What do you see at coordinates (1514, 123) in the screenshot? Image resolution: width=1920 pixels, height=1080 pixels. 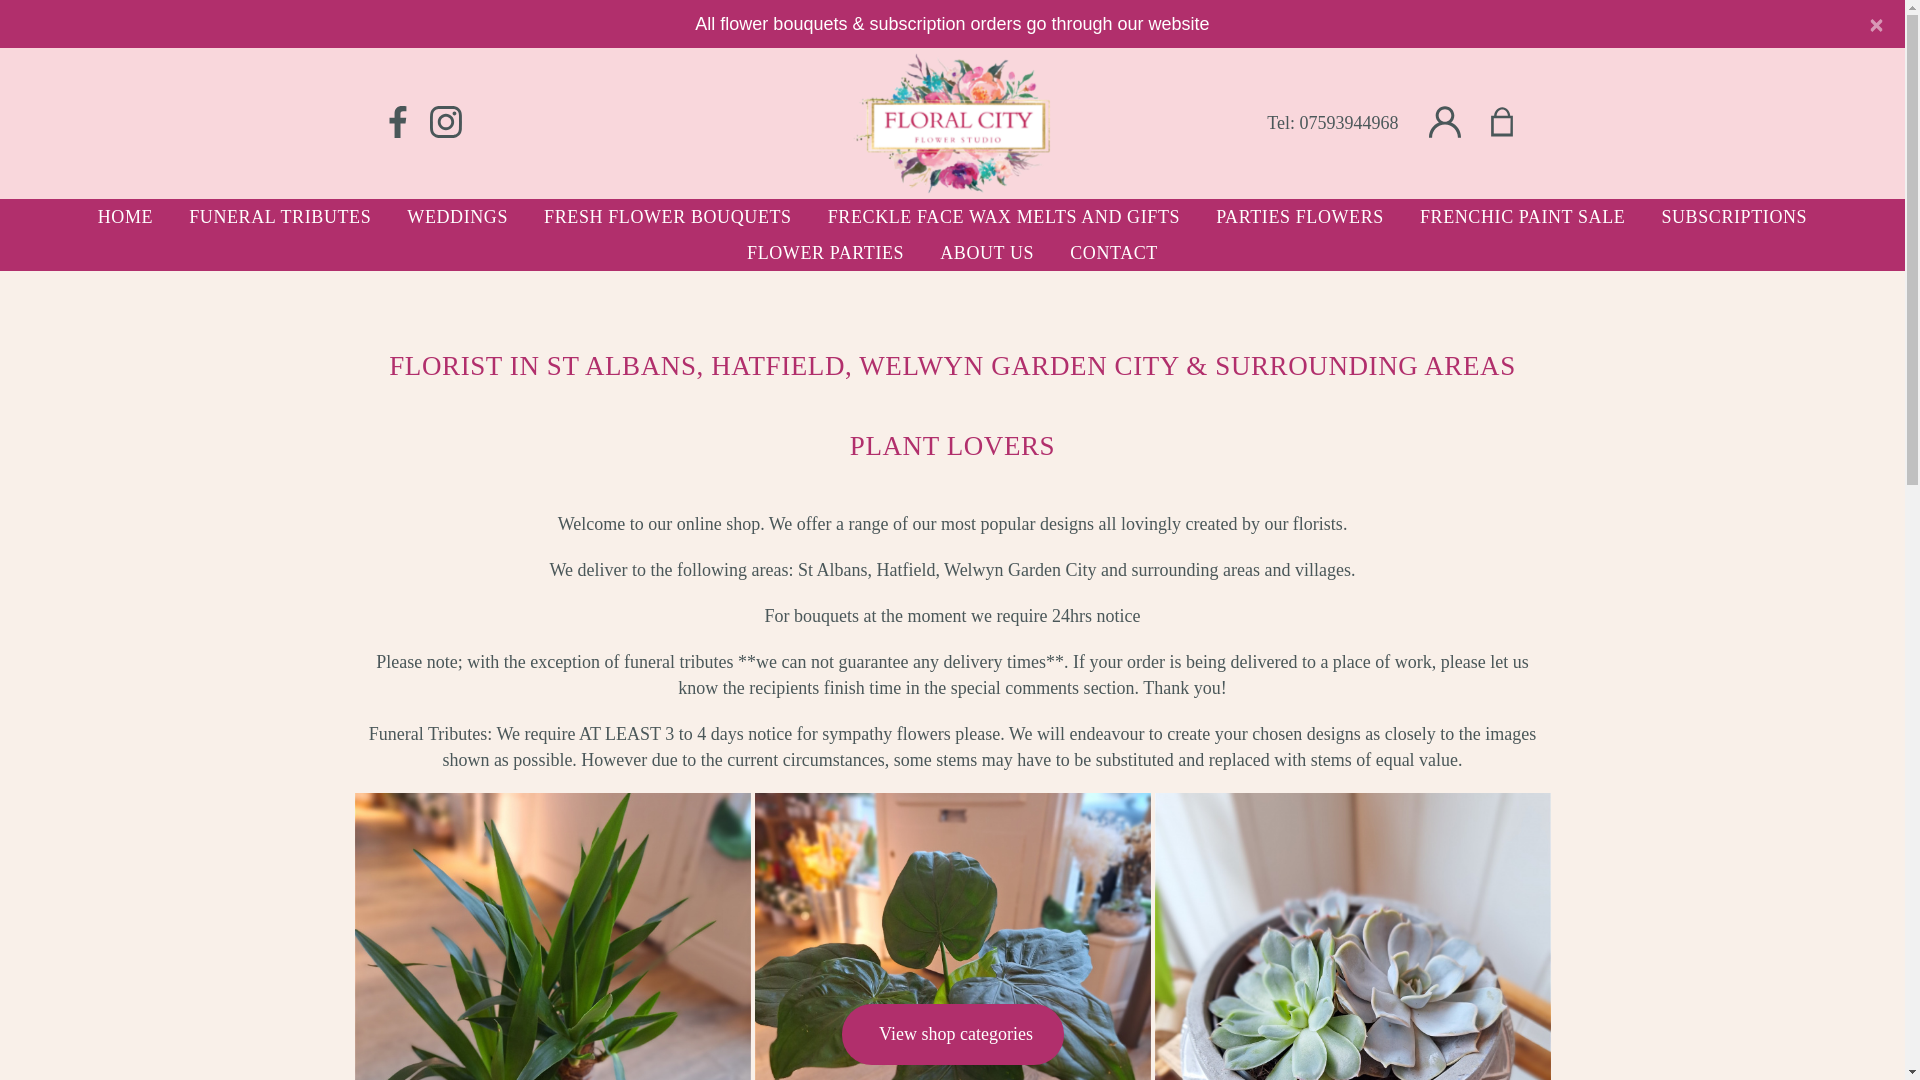 I see `Cart` at bounding box center [1514, 123].